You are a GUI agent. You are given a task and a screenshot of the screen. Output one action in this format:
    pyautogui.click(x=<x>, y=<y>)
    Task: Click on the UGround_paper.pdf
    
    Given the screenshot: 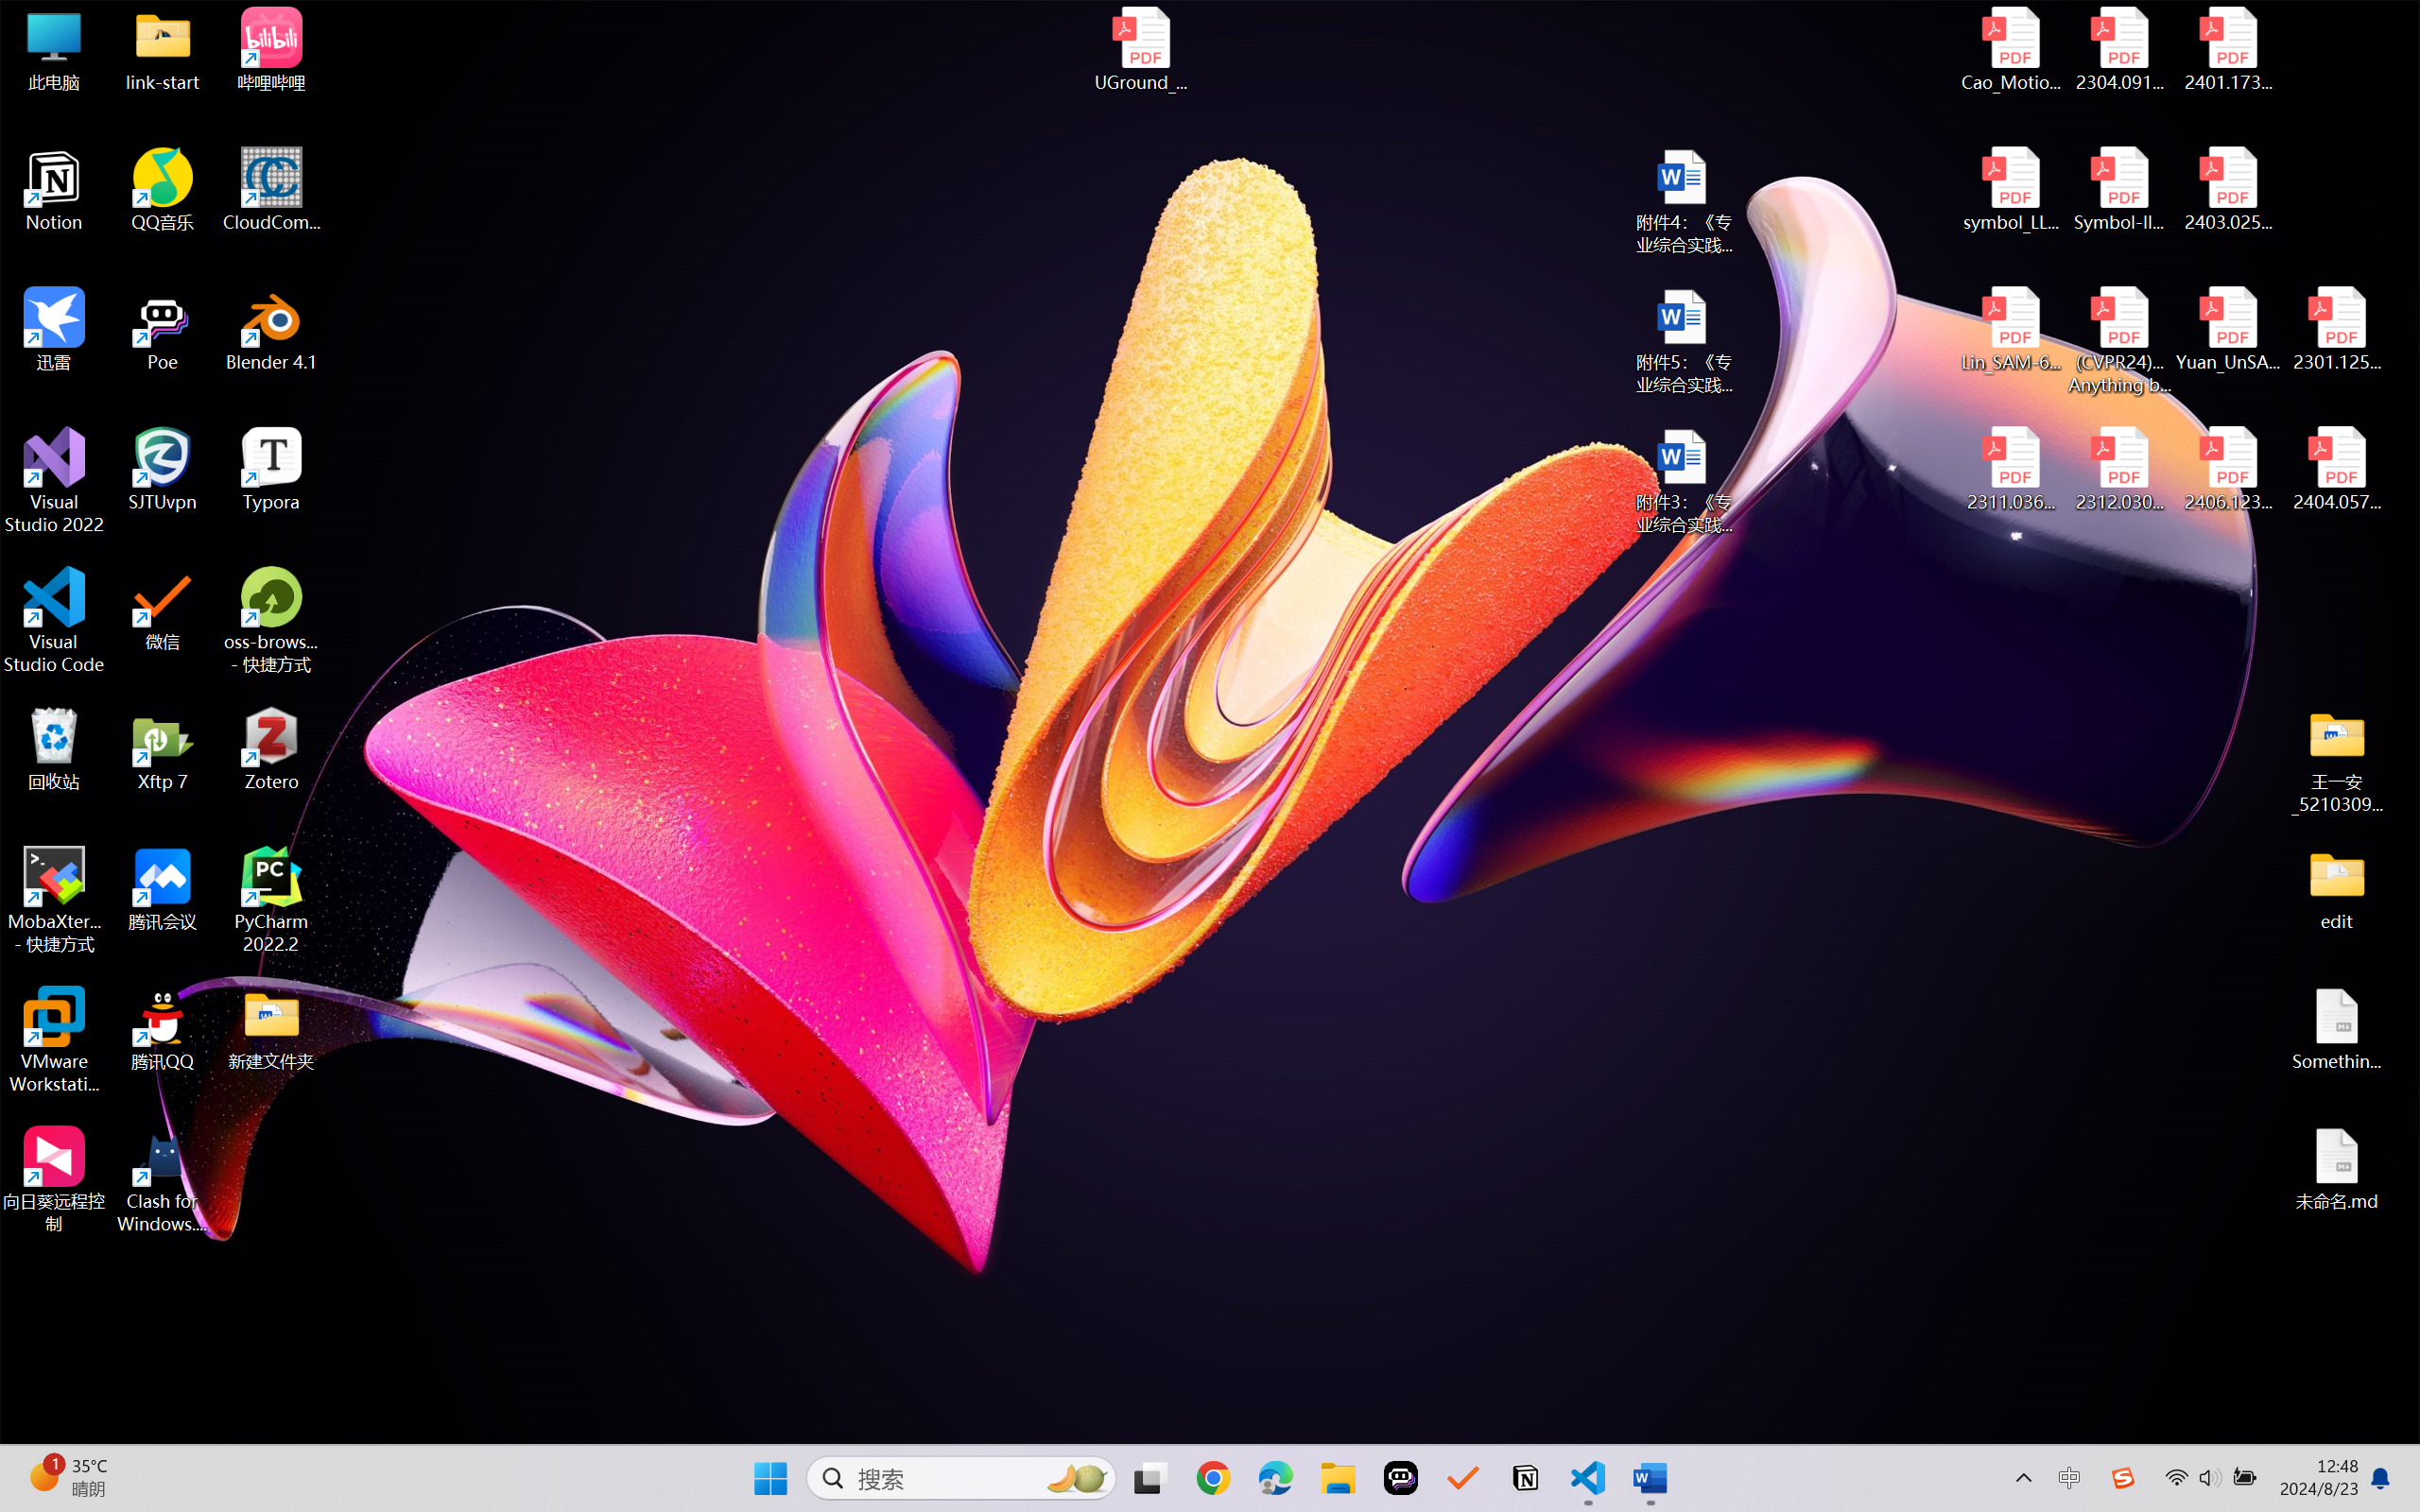 What is the action you would take?
    pyautogui.click(x=1140, y=49)
    